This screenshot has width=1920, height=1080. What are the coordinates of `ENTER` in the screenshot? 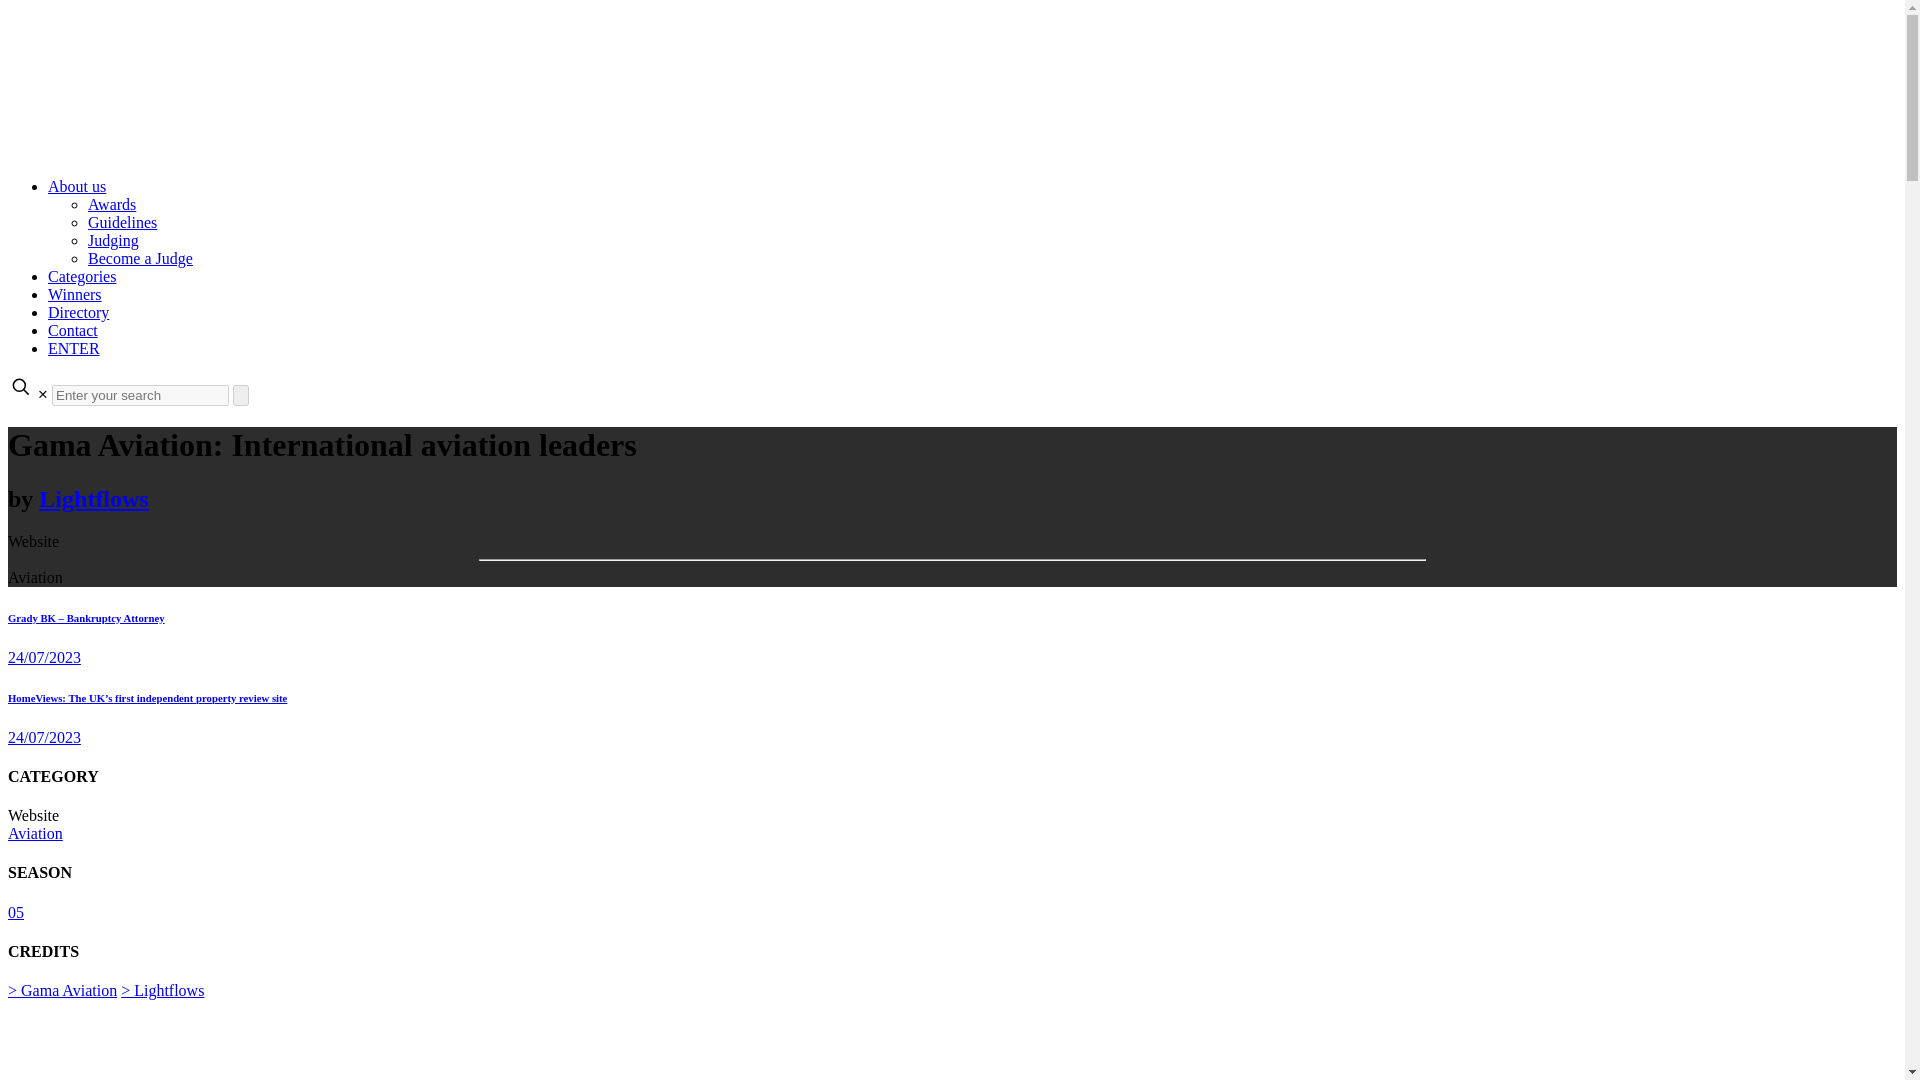 It's located at (74, 348).